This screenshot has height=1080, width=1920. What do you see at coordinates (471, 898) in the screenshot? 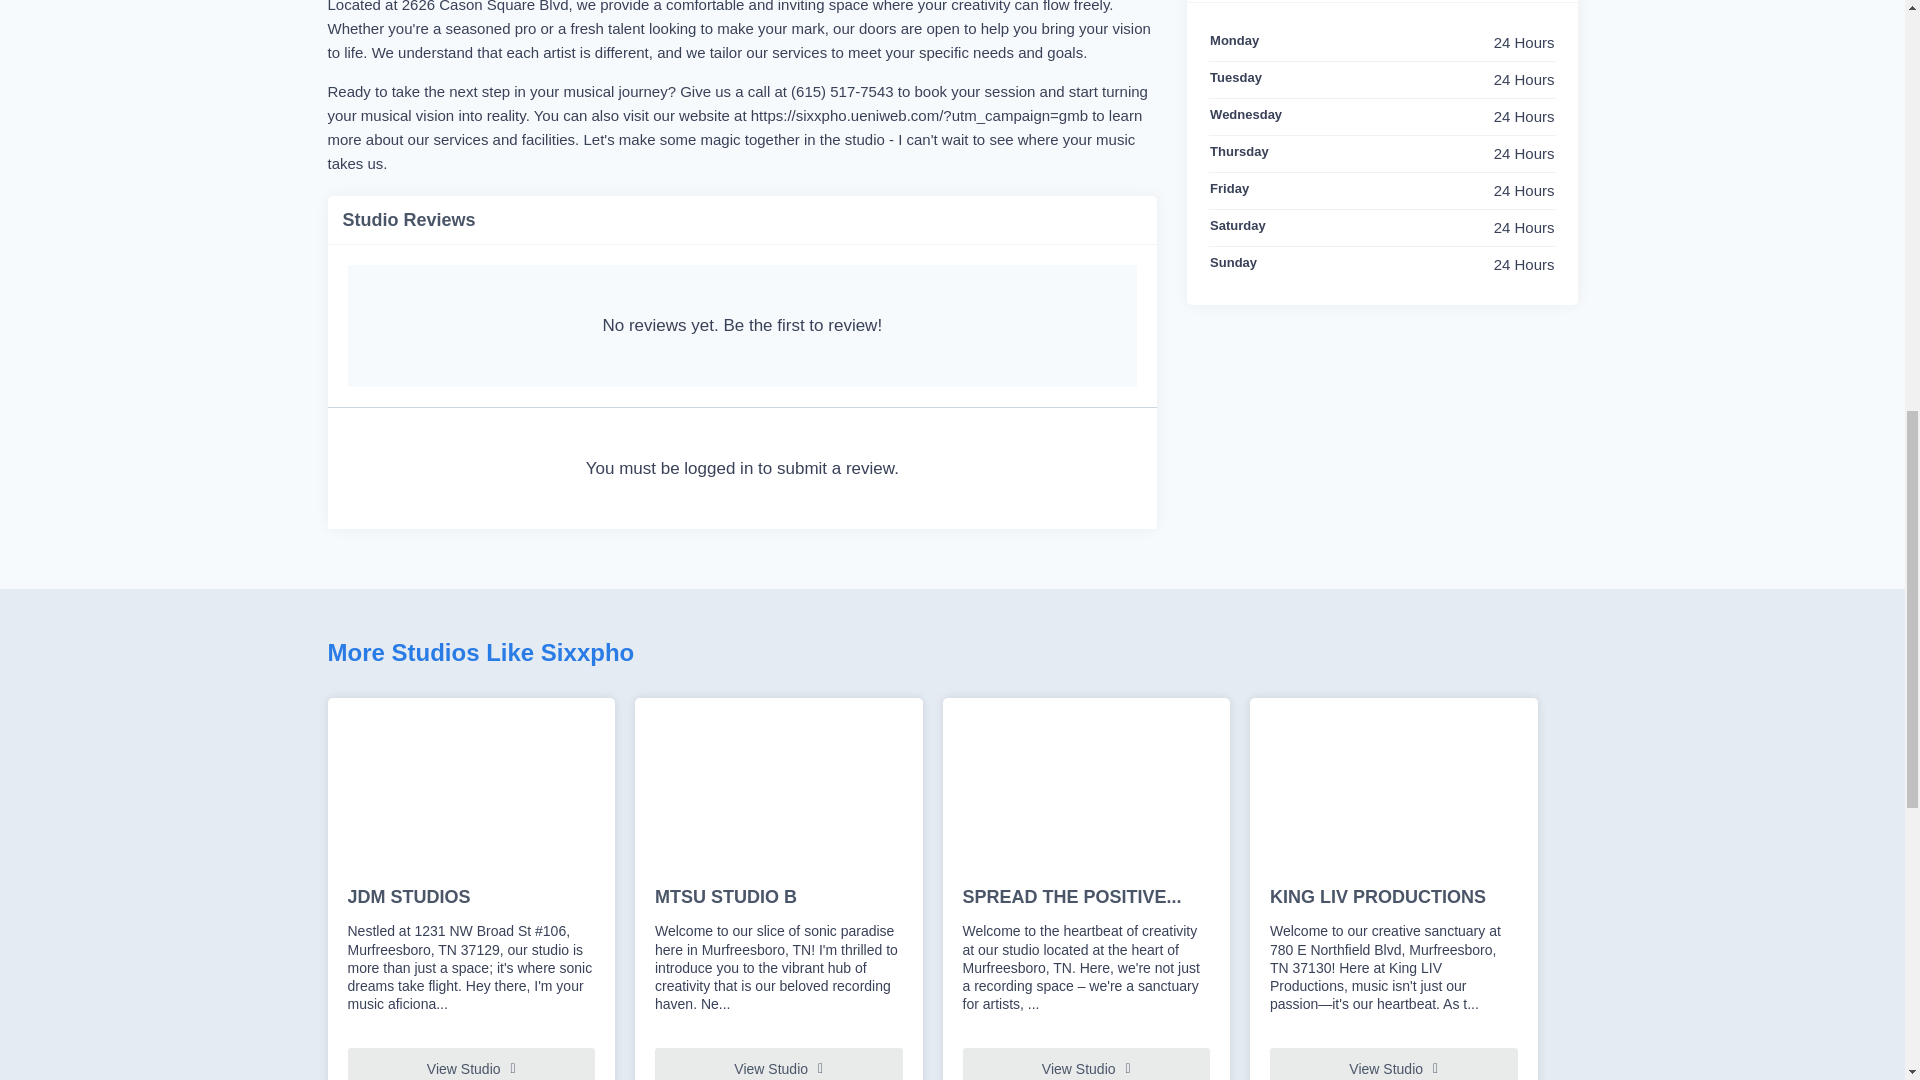
I see `JDM STUDIOS` at bounding box center [471, 898].